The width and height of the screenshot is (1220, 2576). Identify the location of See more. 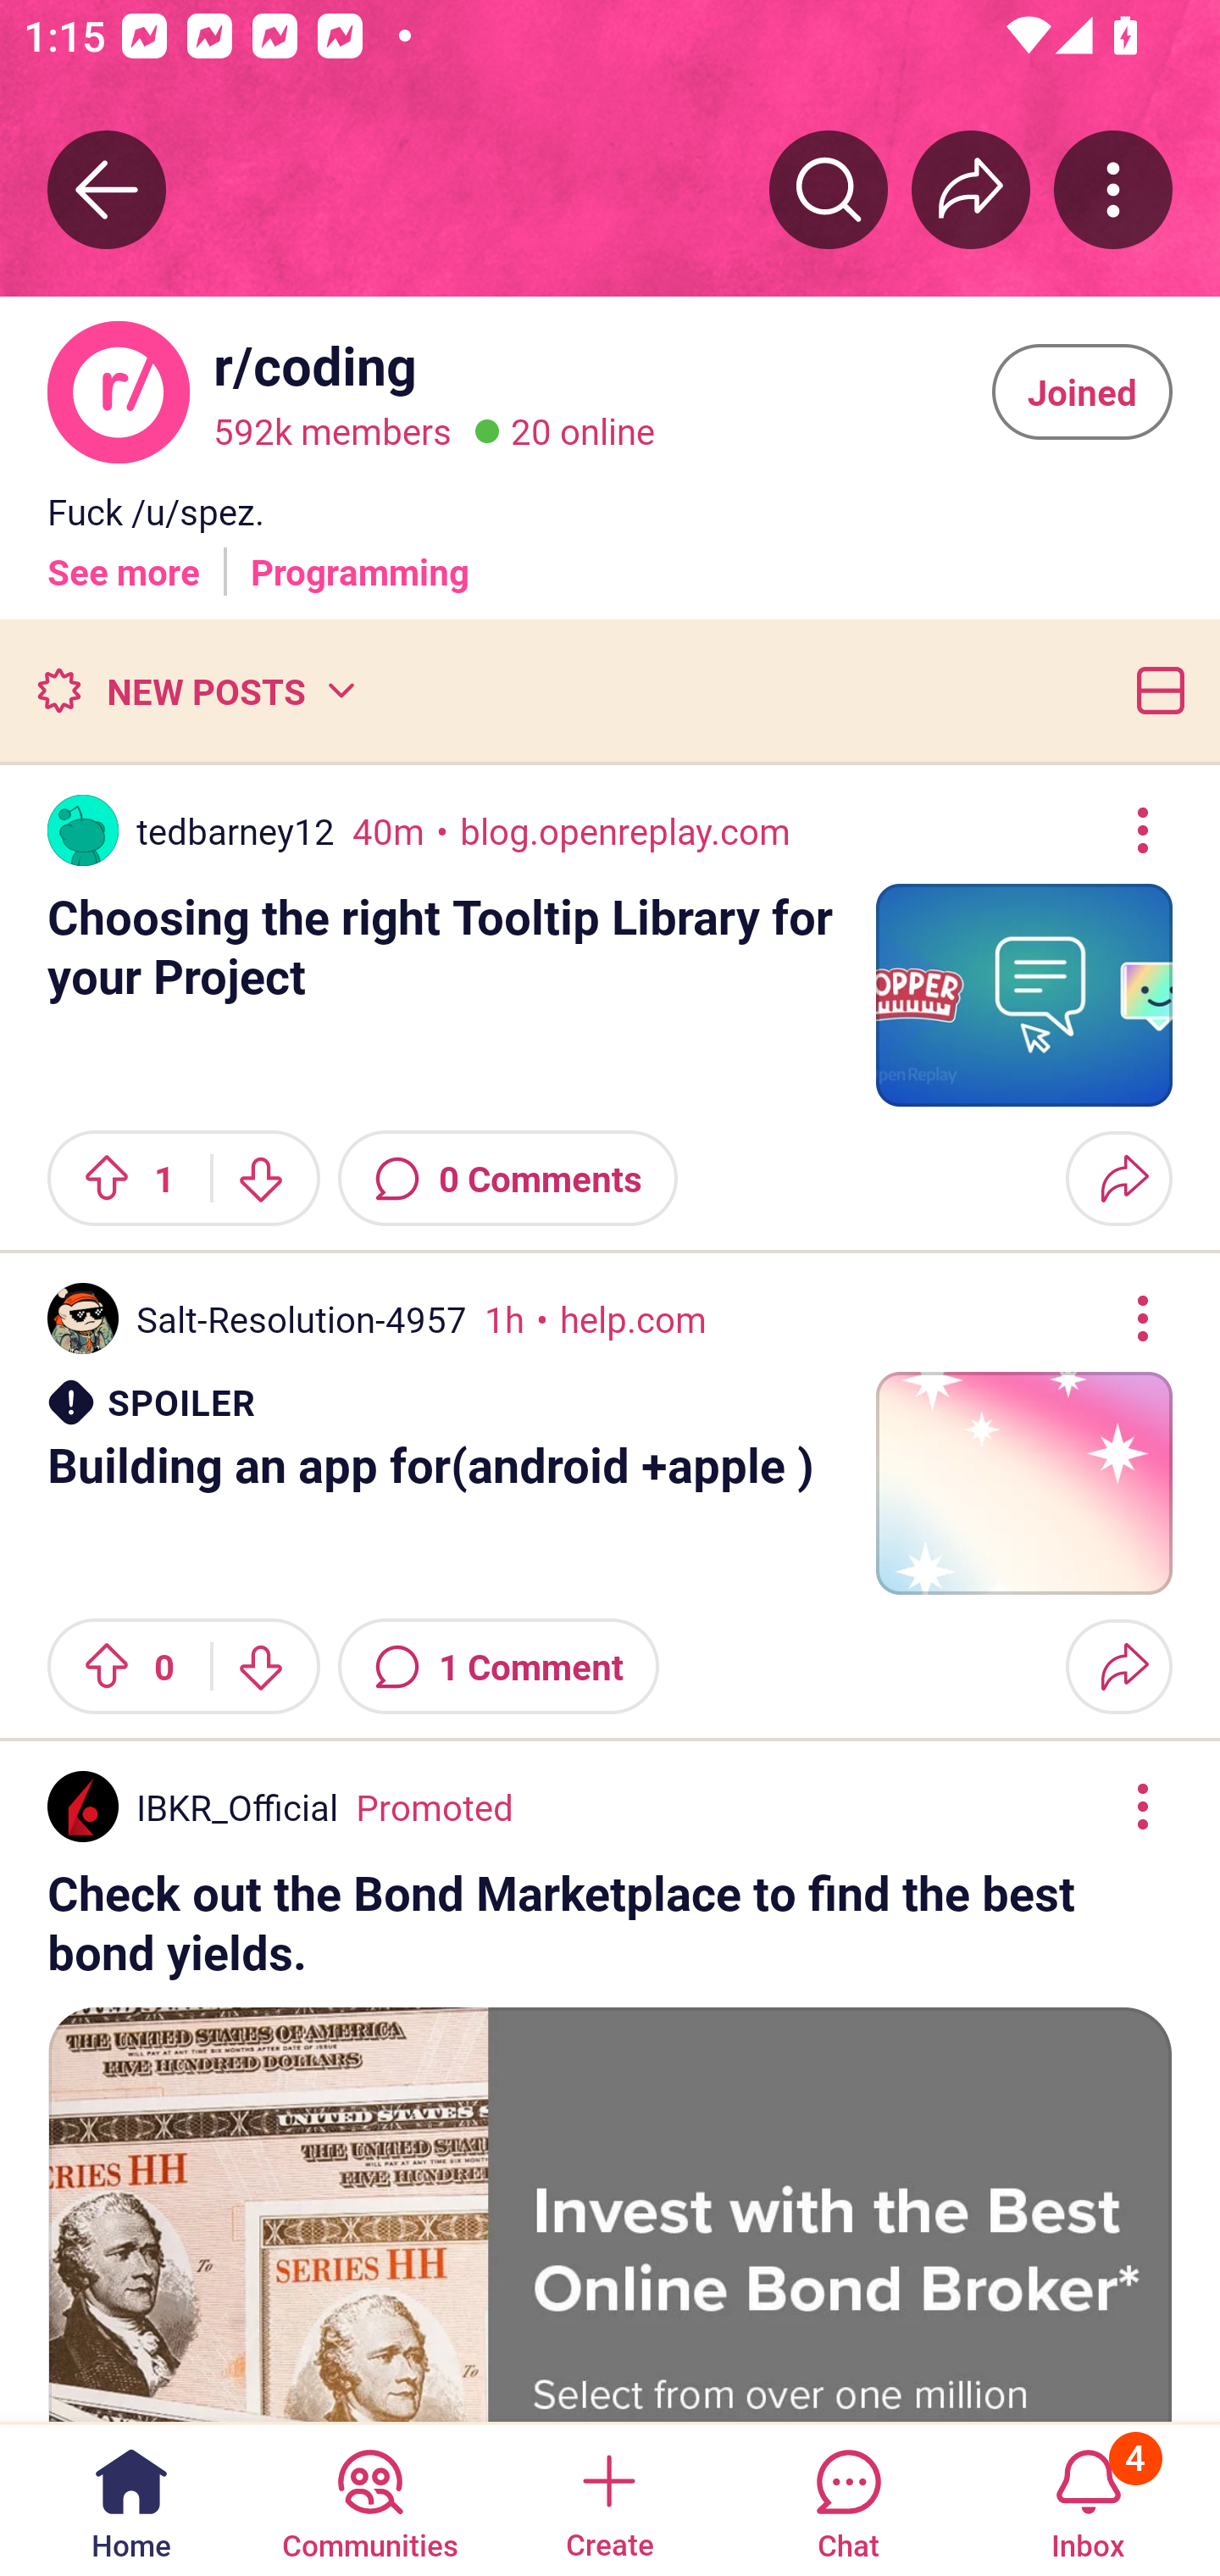
(124, 558).